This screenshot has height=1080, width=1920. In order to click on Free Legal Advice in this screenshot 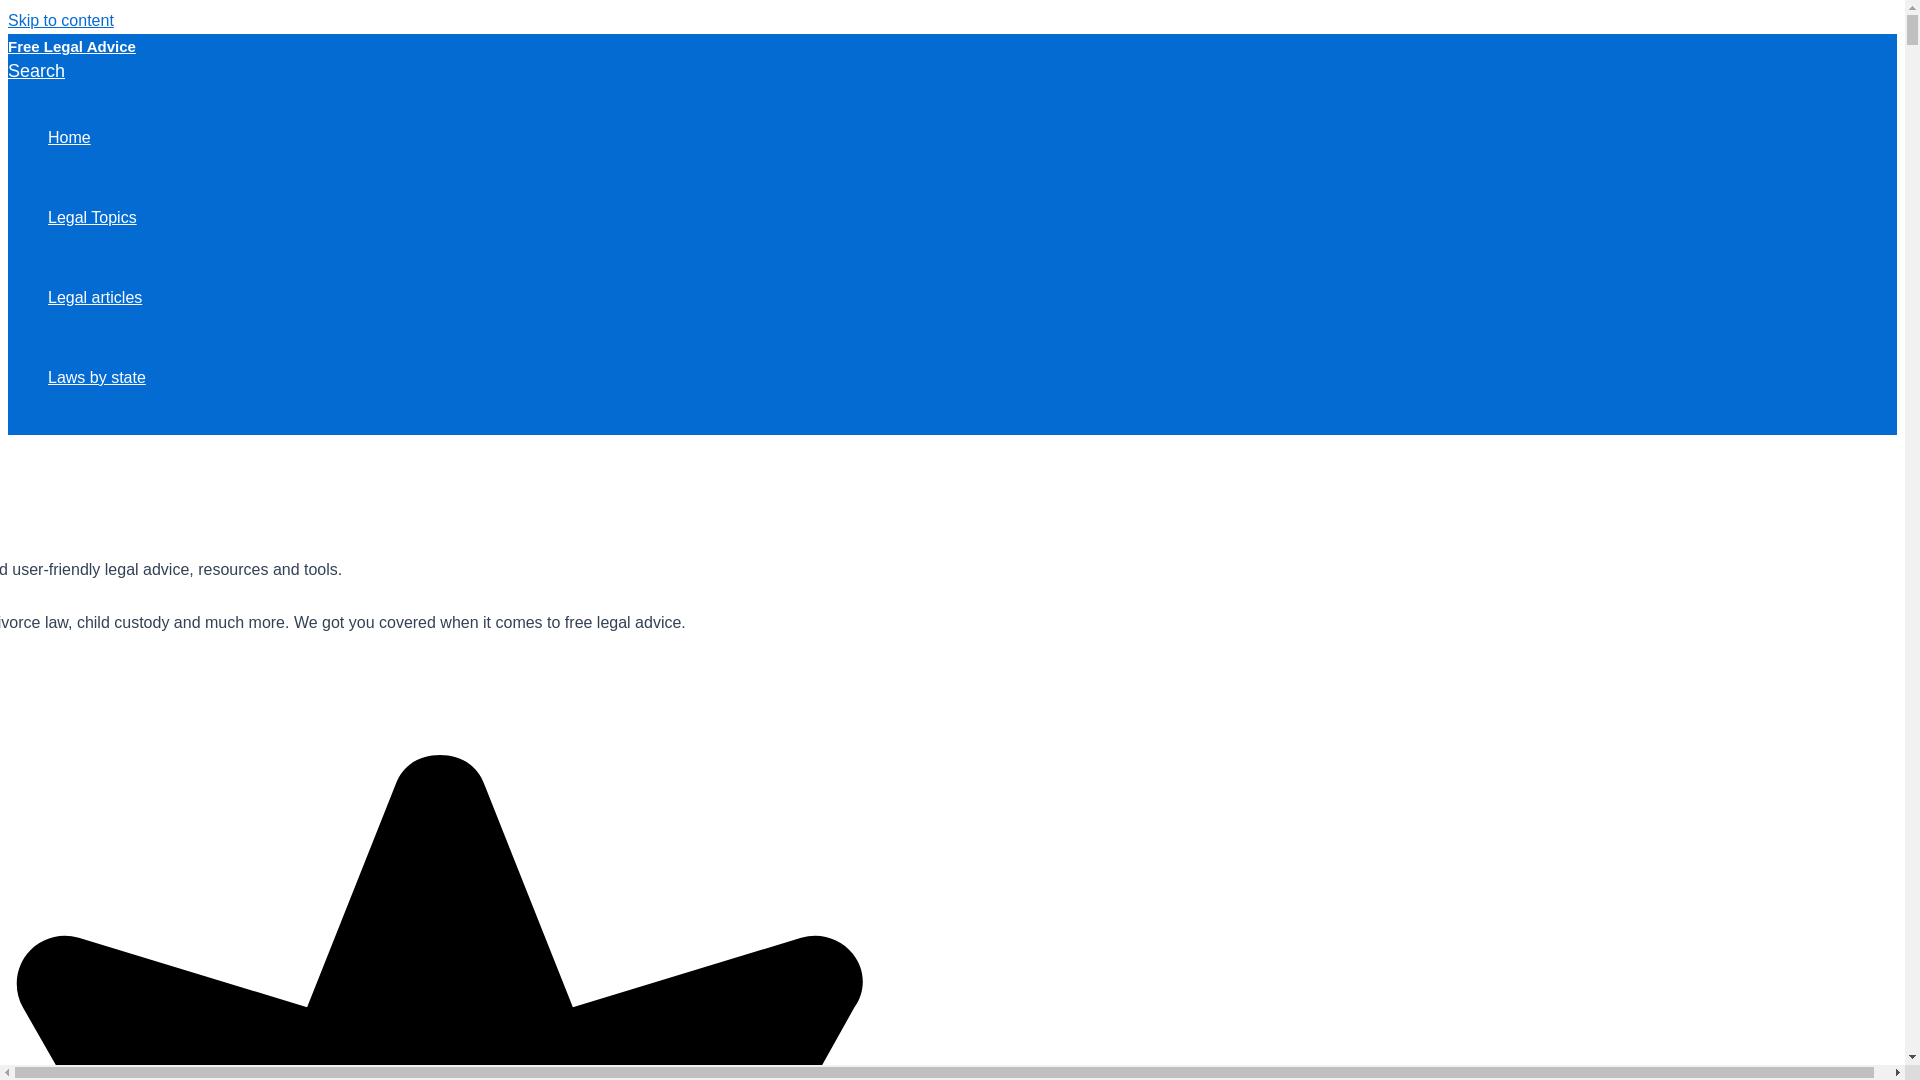, I will do `click(72, 46)`.